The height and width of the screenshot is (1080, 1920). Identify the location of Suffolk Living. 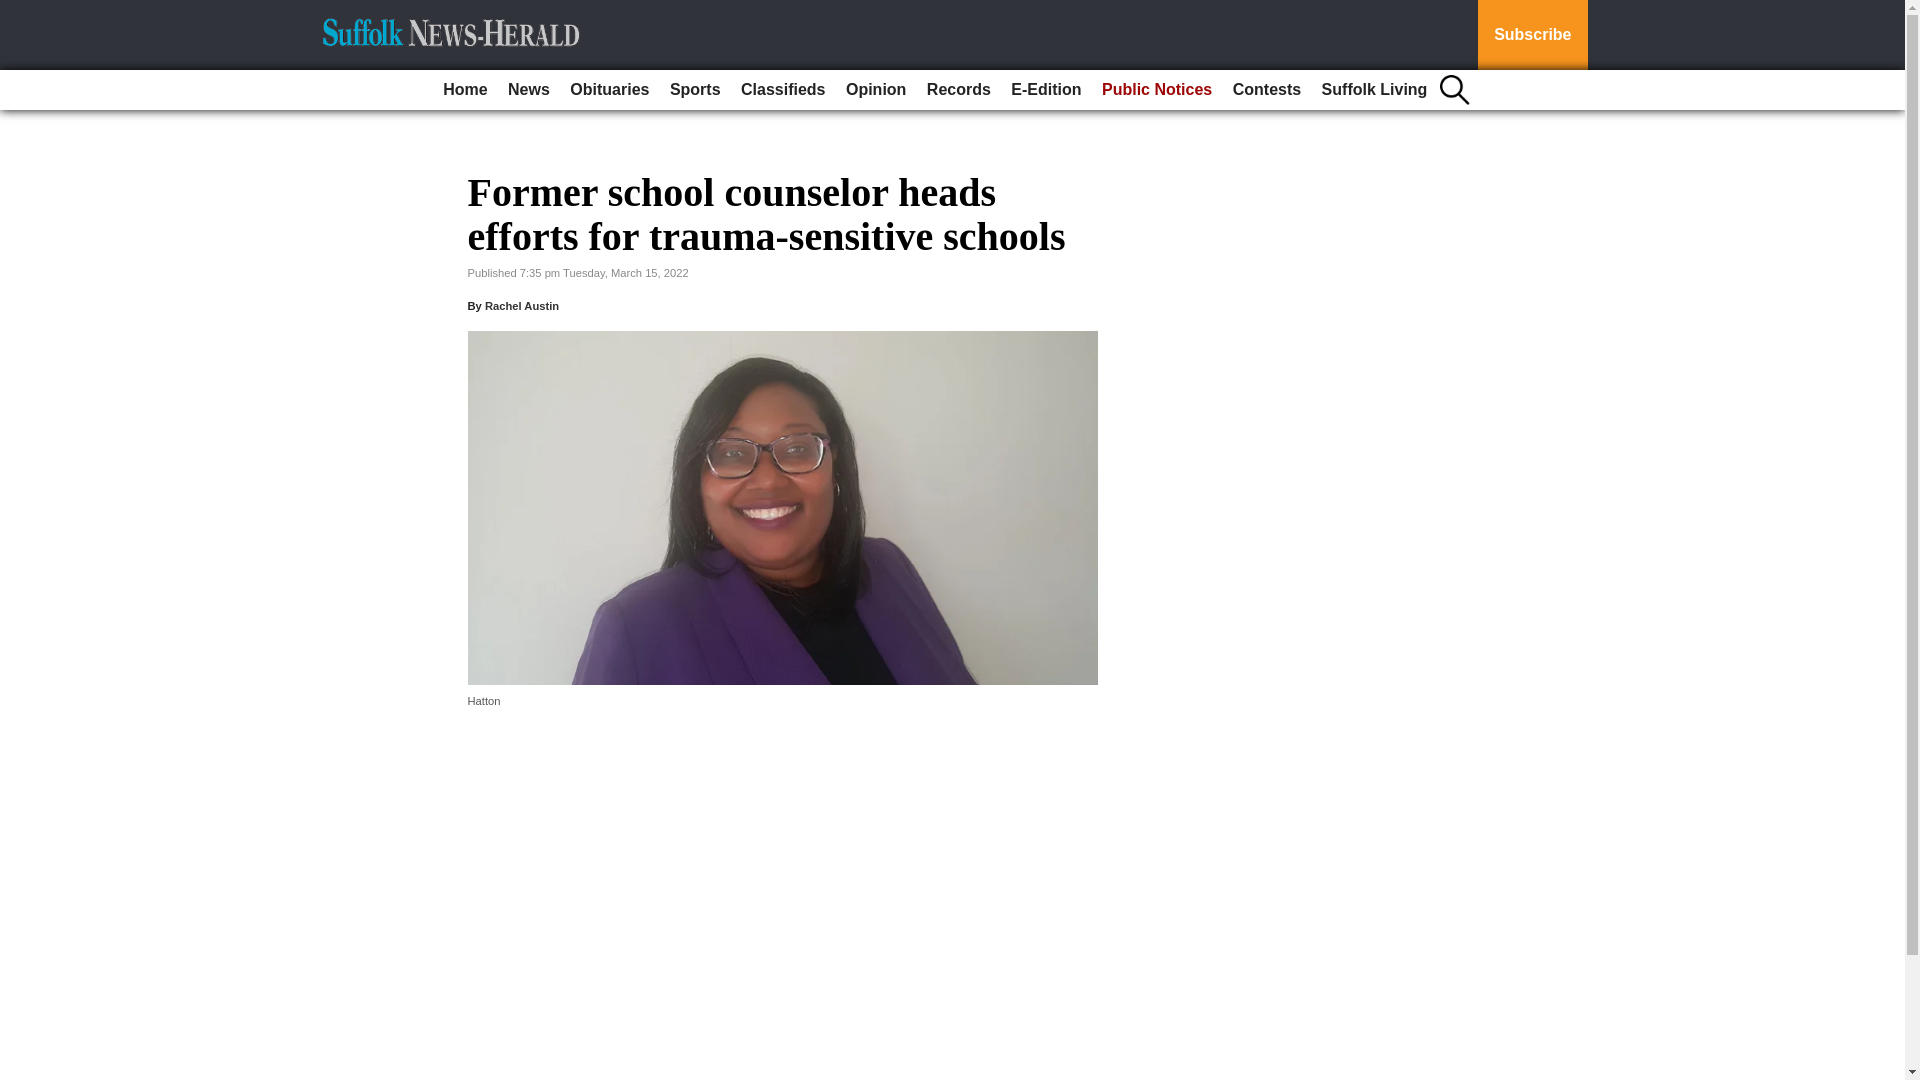
(1374, 90).